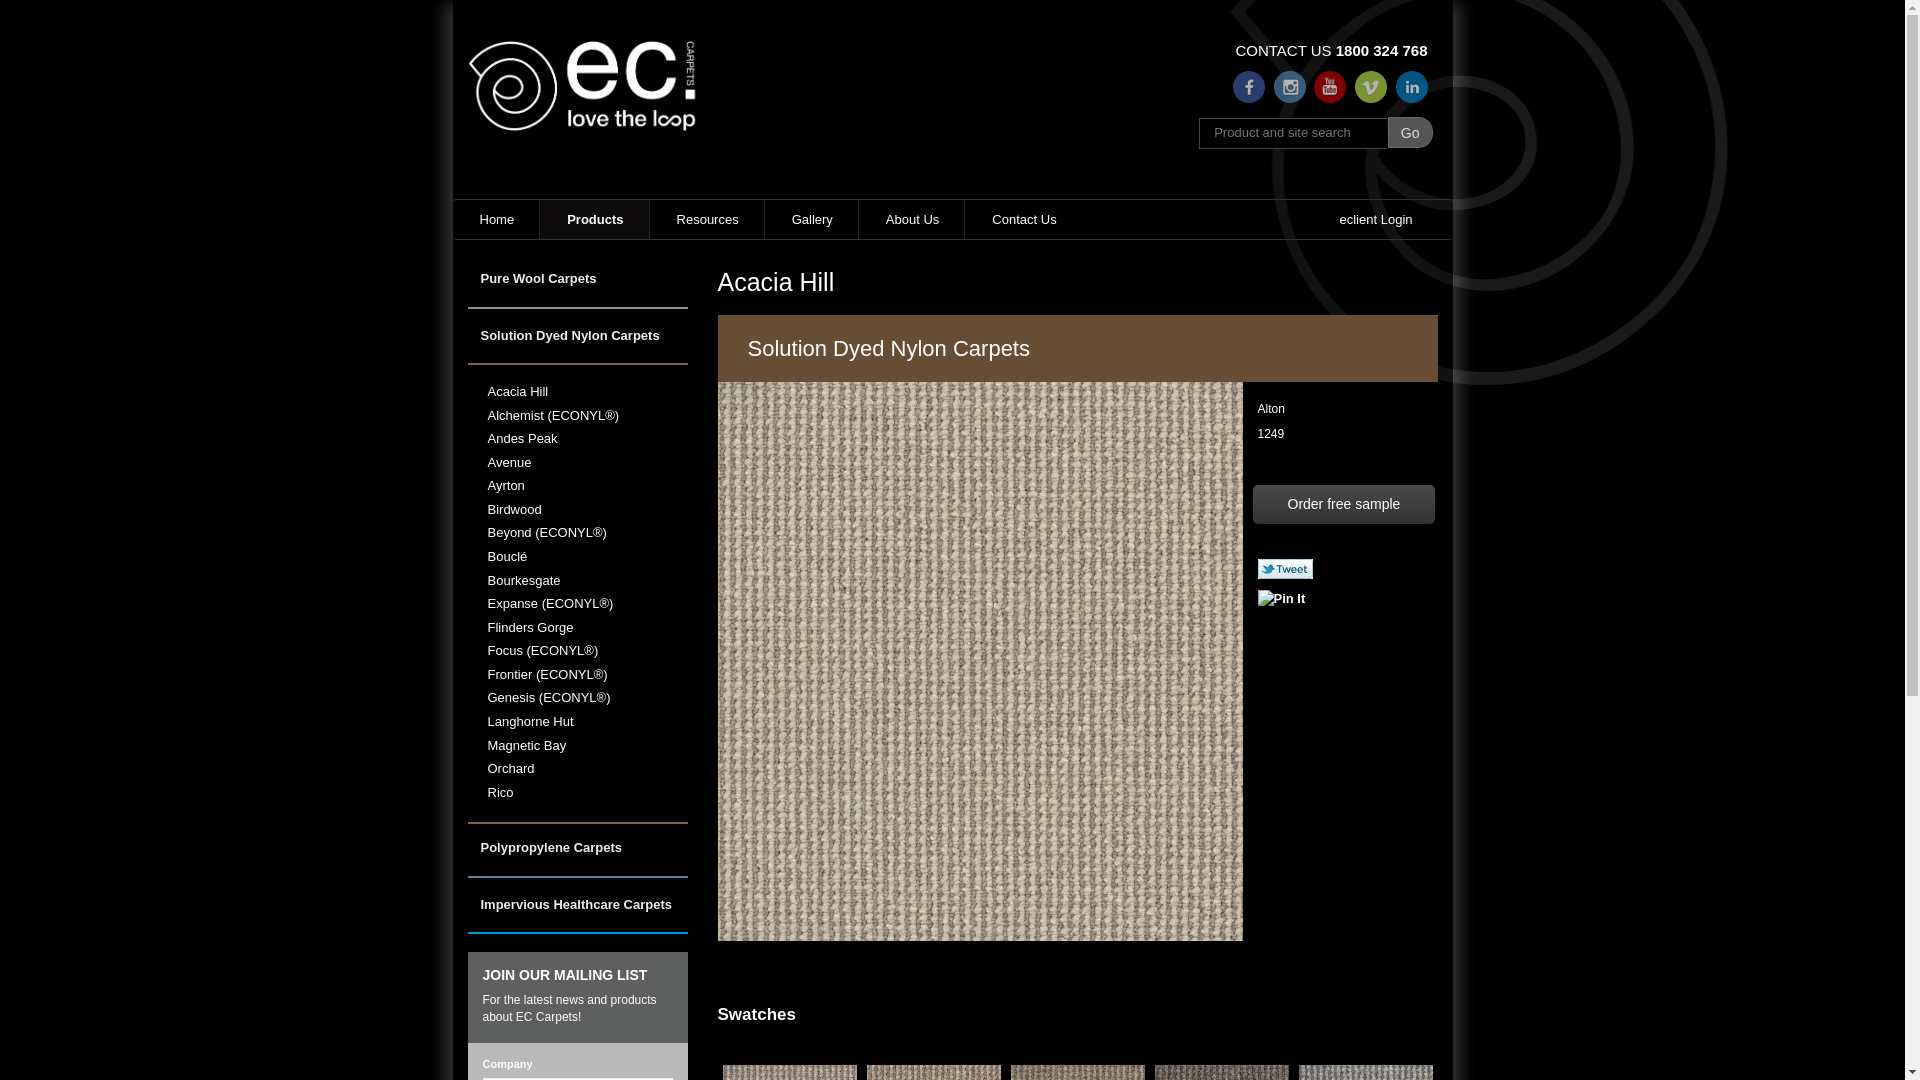 Image resolution: width=1920 pixels, height=1080 pixels. What do you see at coordinates (594, 220) in the screenshot?
I see `Products` at bounding box center [594, 220].